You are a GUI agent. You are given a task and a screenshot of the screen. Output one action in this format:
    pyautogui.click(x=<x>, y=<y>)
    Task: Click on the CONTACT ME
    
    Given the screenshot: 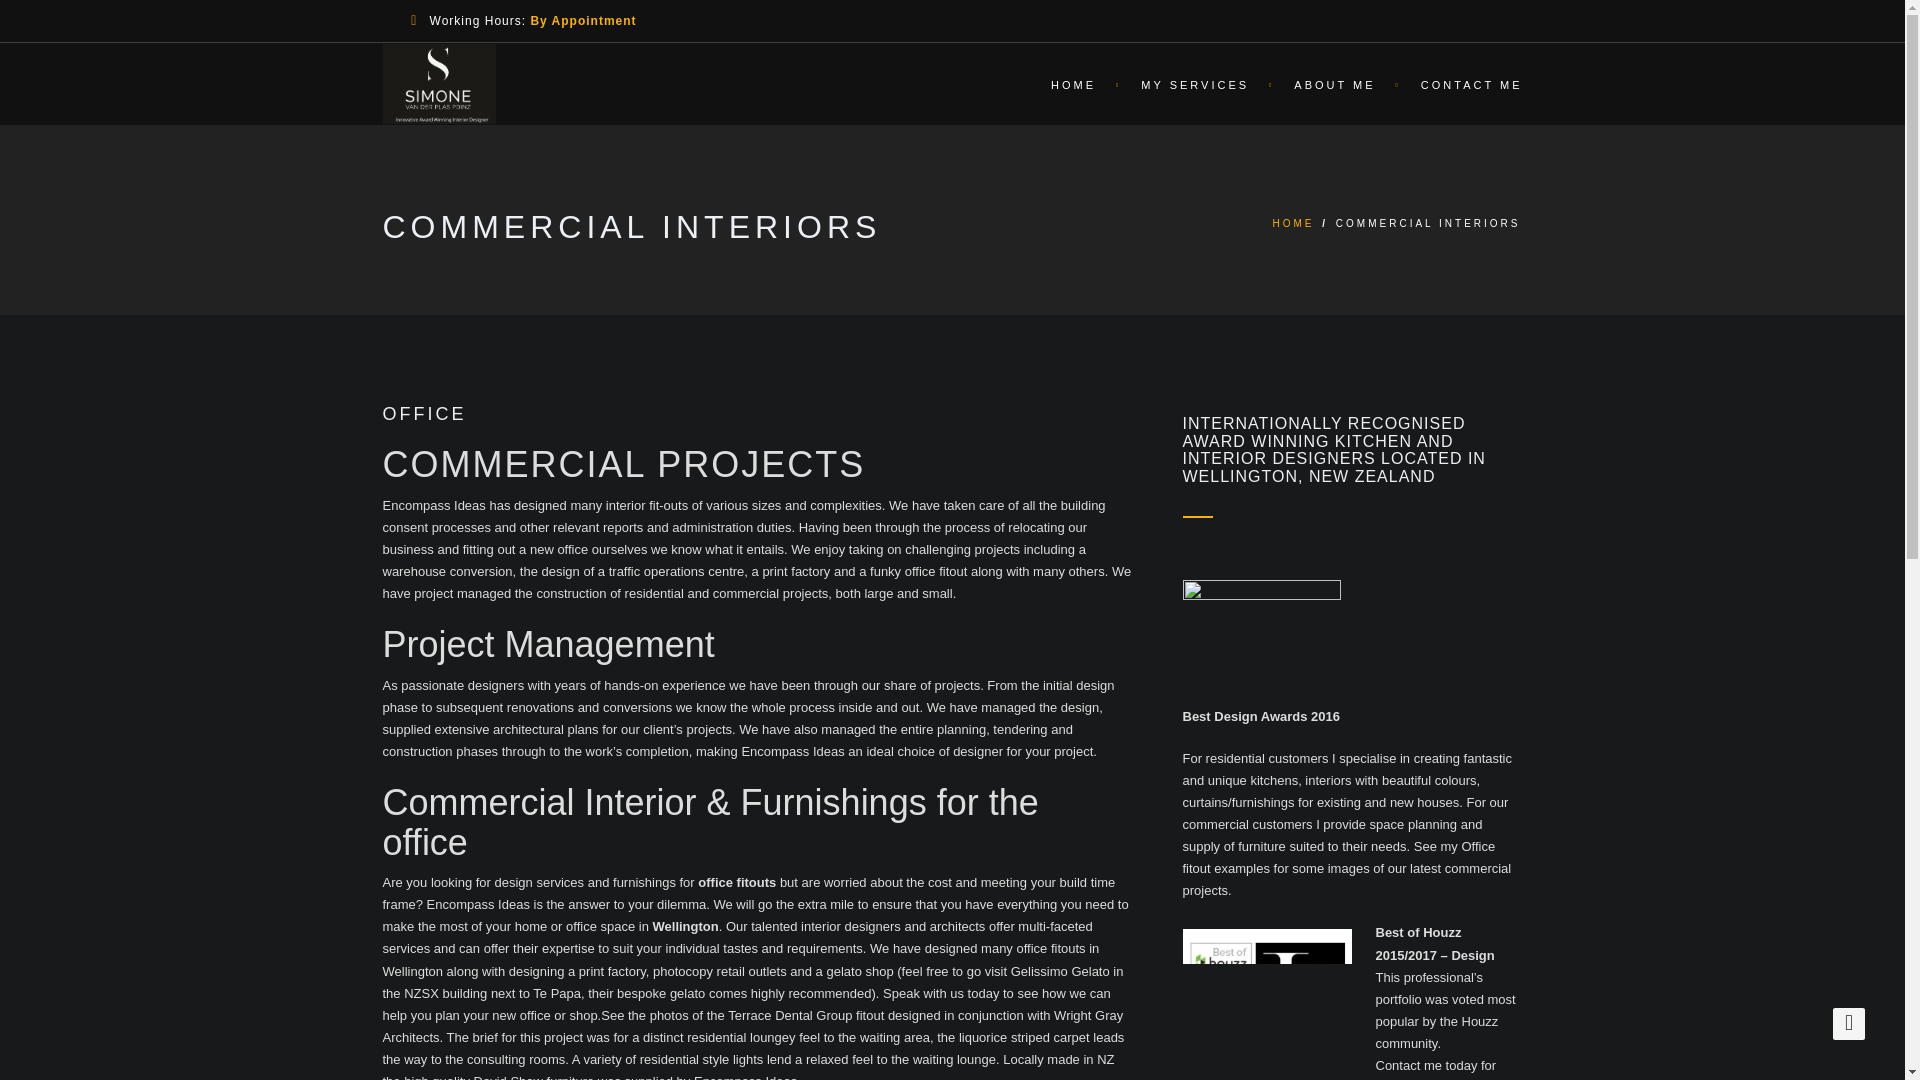 What is the action you would take?
    pyautogui.click(x=1462, y=83)
    